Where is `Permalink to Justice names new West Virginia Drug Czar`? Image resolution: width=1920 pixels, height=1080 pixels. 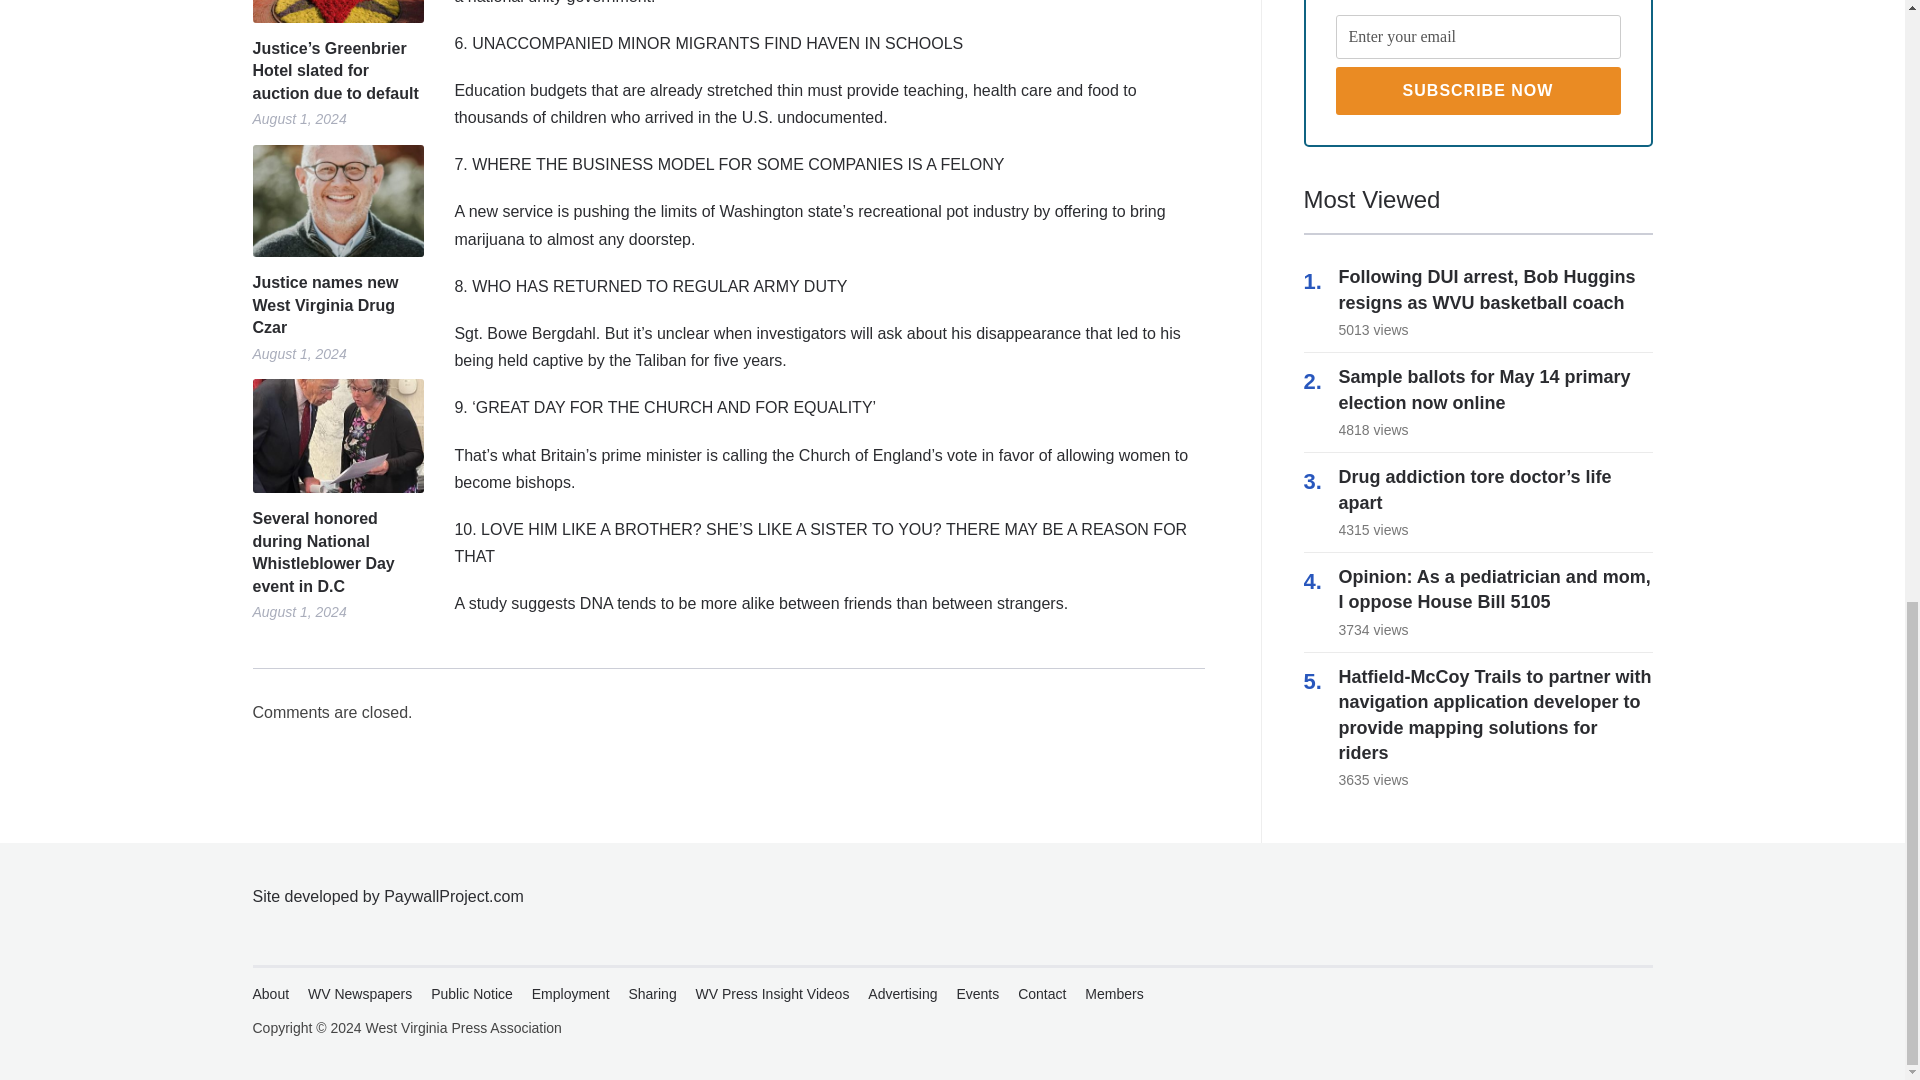 Permalink to Justice names new West Virginia Drug Czar is located at coordinates (336, 306).